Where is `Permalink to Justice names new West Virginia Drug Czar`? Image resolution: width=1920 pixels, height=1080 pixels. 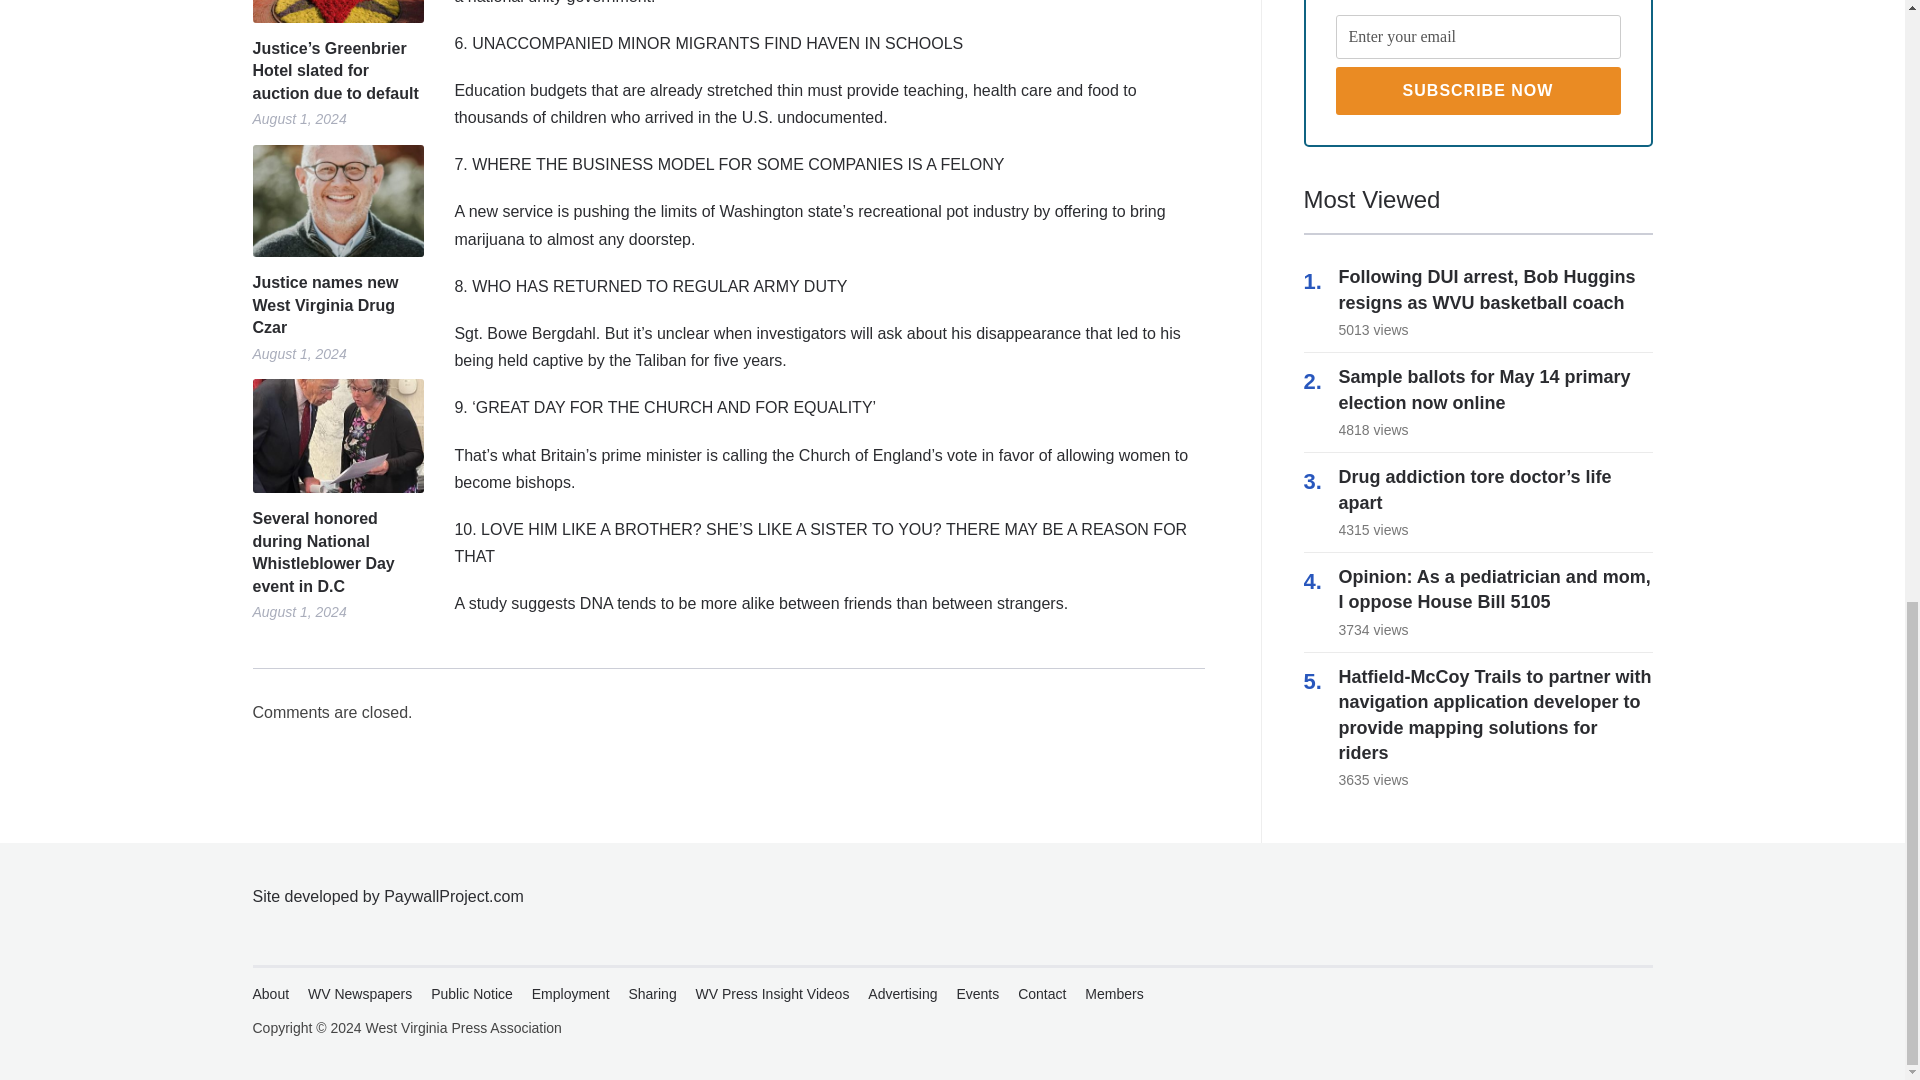 Permalink to Justice names new West Virginia Drug Czar is located at coordinates (336, 306).